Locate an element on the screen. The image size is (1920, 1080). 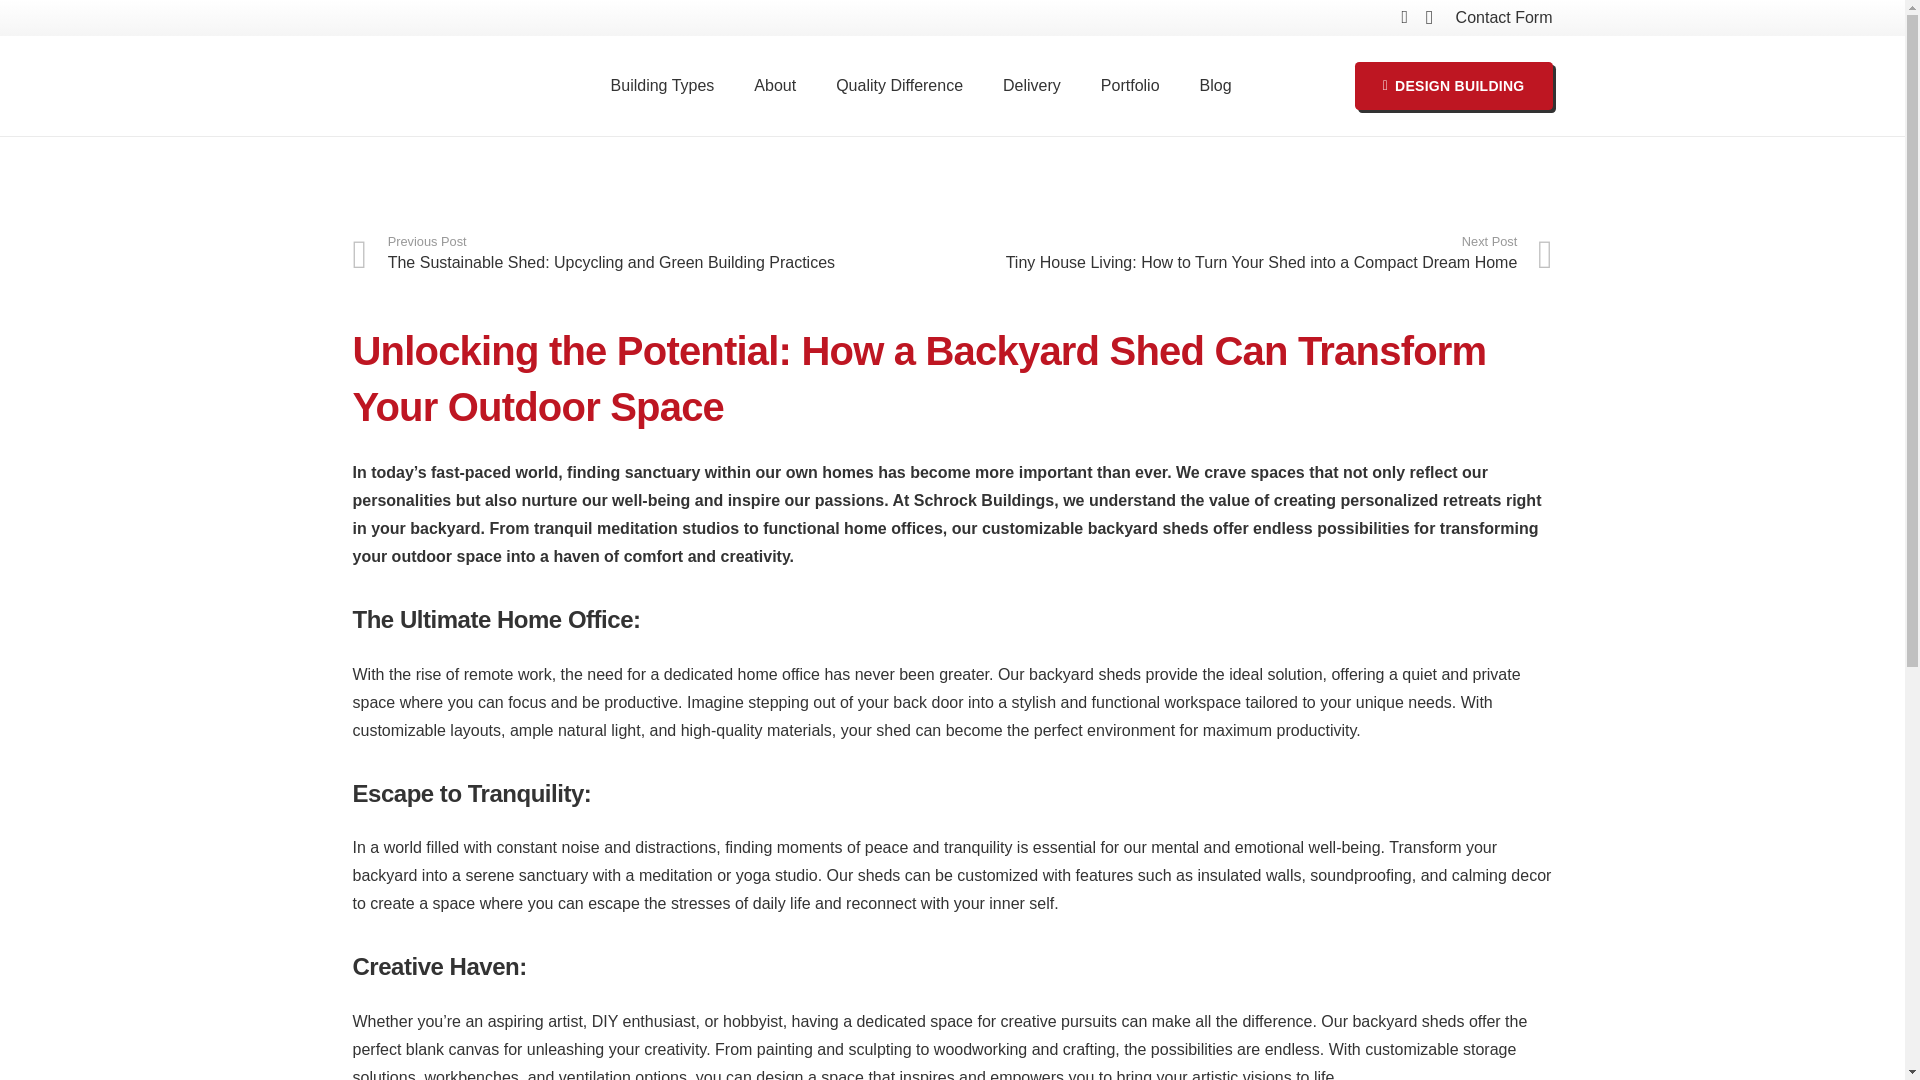
Building Types is located at coordinates (663, 86).